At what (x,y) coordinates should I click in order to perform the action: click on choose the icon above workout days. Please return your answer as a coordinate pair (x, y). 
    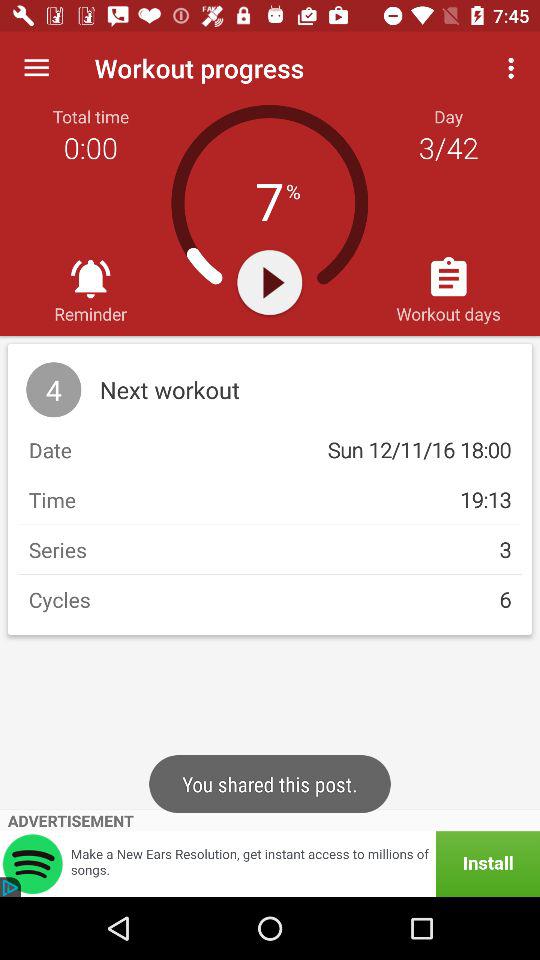
    Looking at the image, I should click on (514, 68).